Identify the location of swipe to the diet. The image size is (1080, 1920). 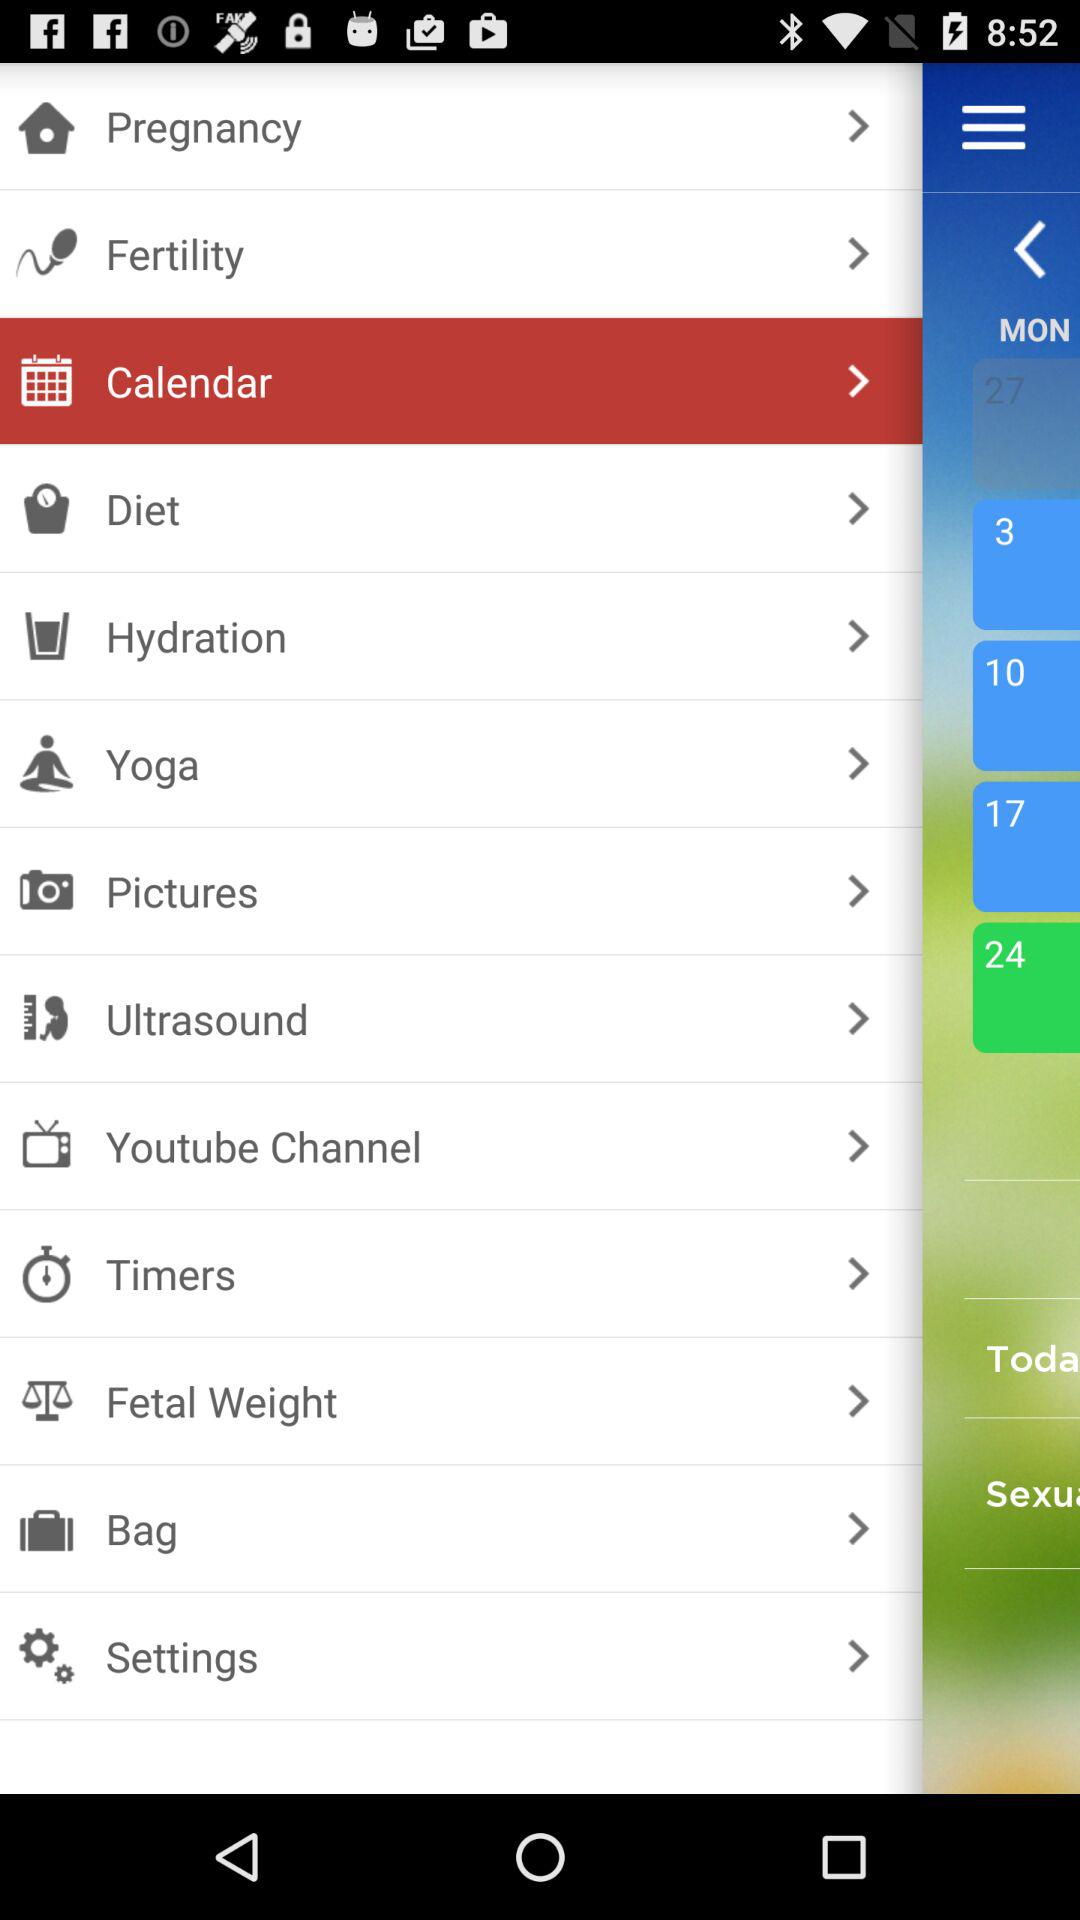
(456, 508).